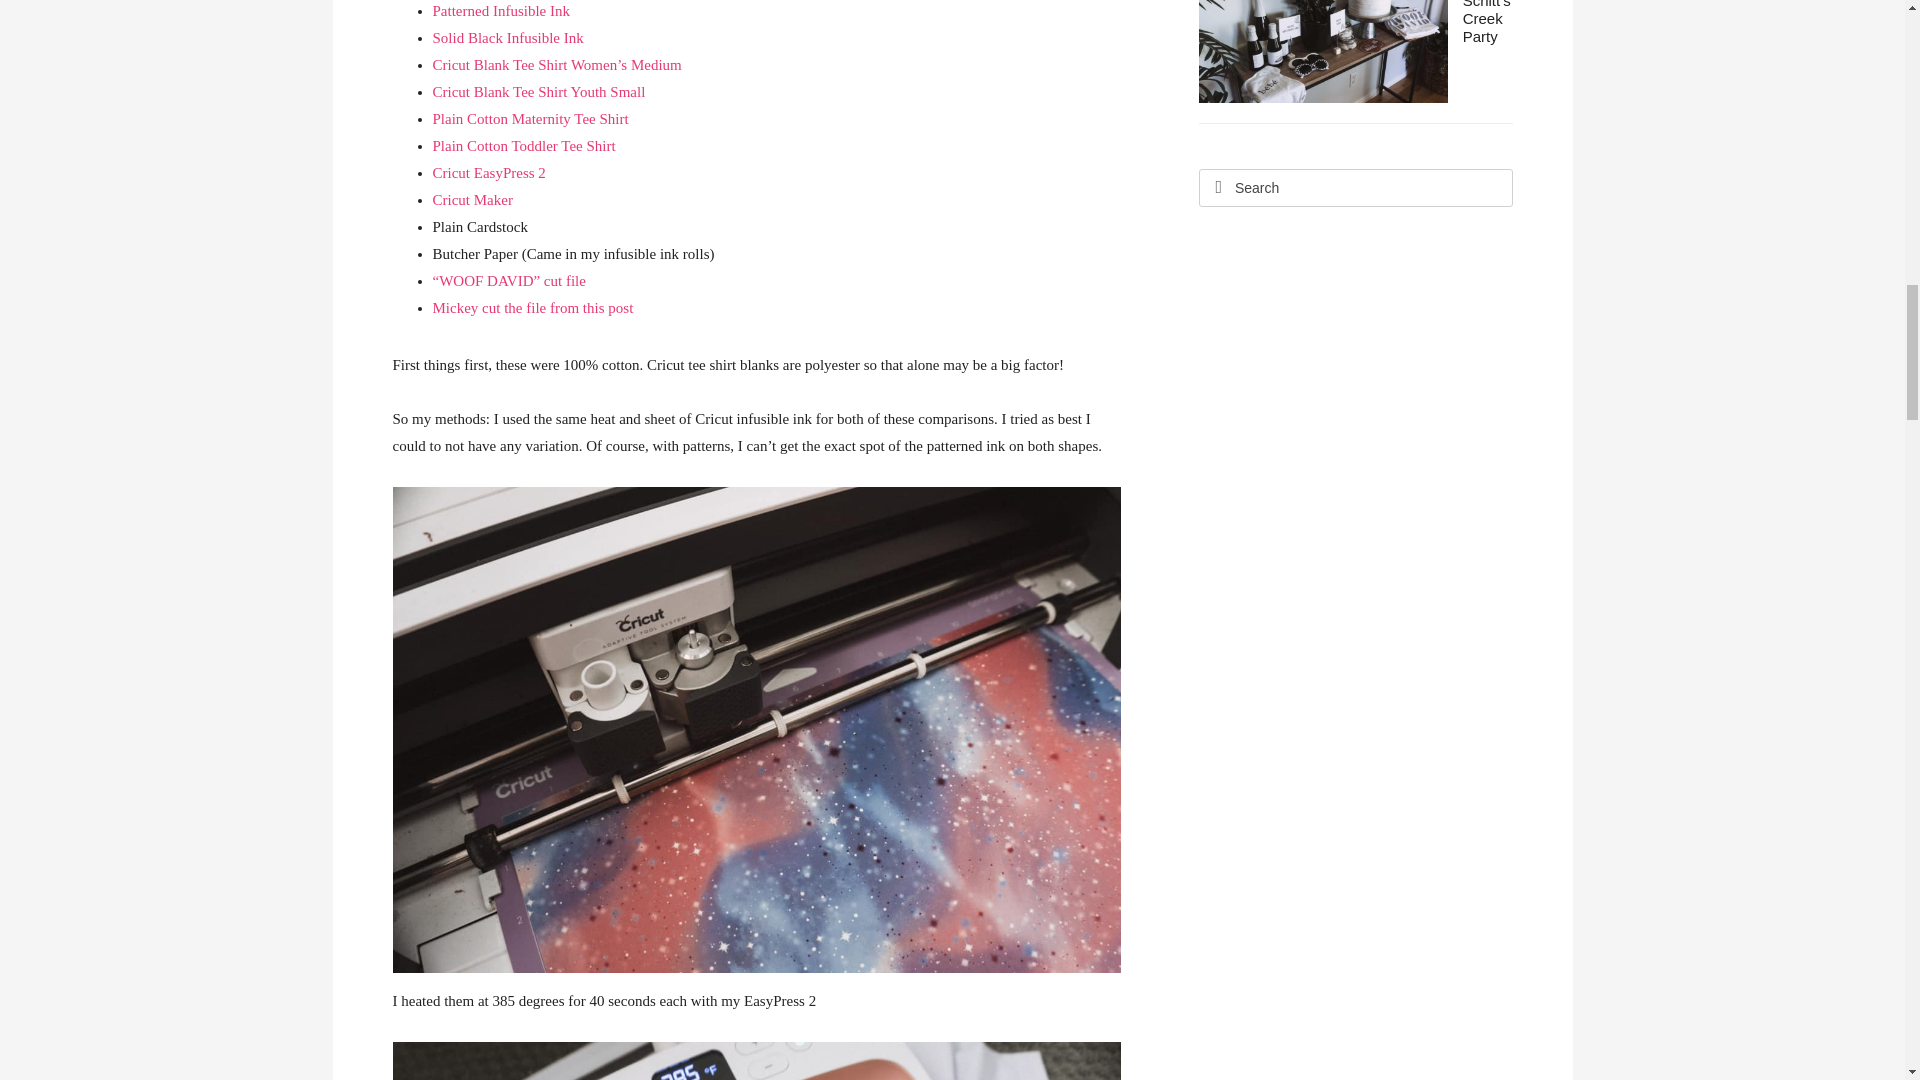 Image resolution: width=1920 pixels, height=1080 pixels. Describe the element at coordinates (532, 308) in the screenshot. I see `Mickey cut the file from this post` at that location.